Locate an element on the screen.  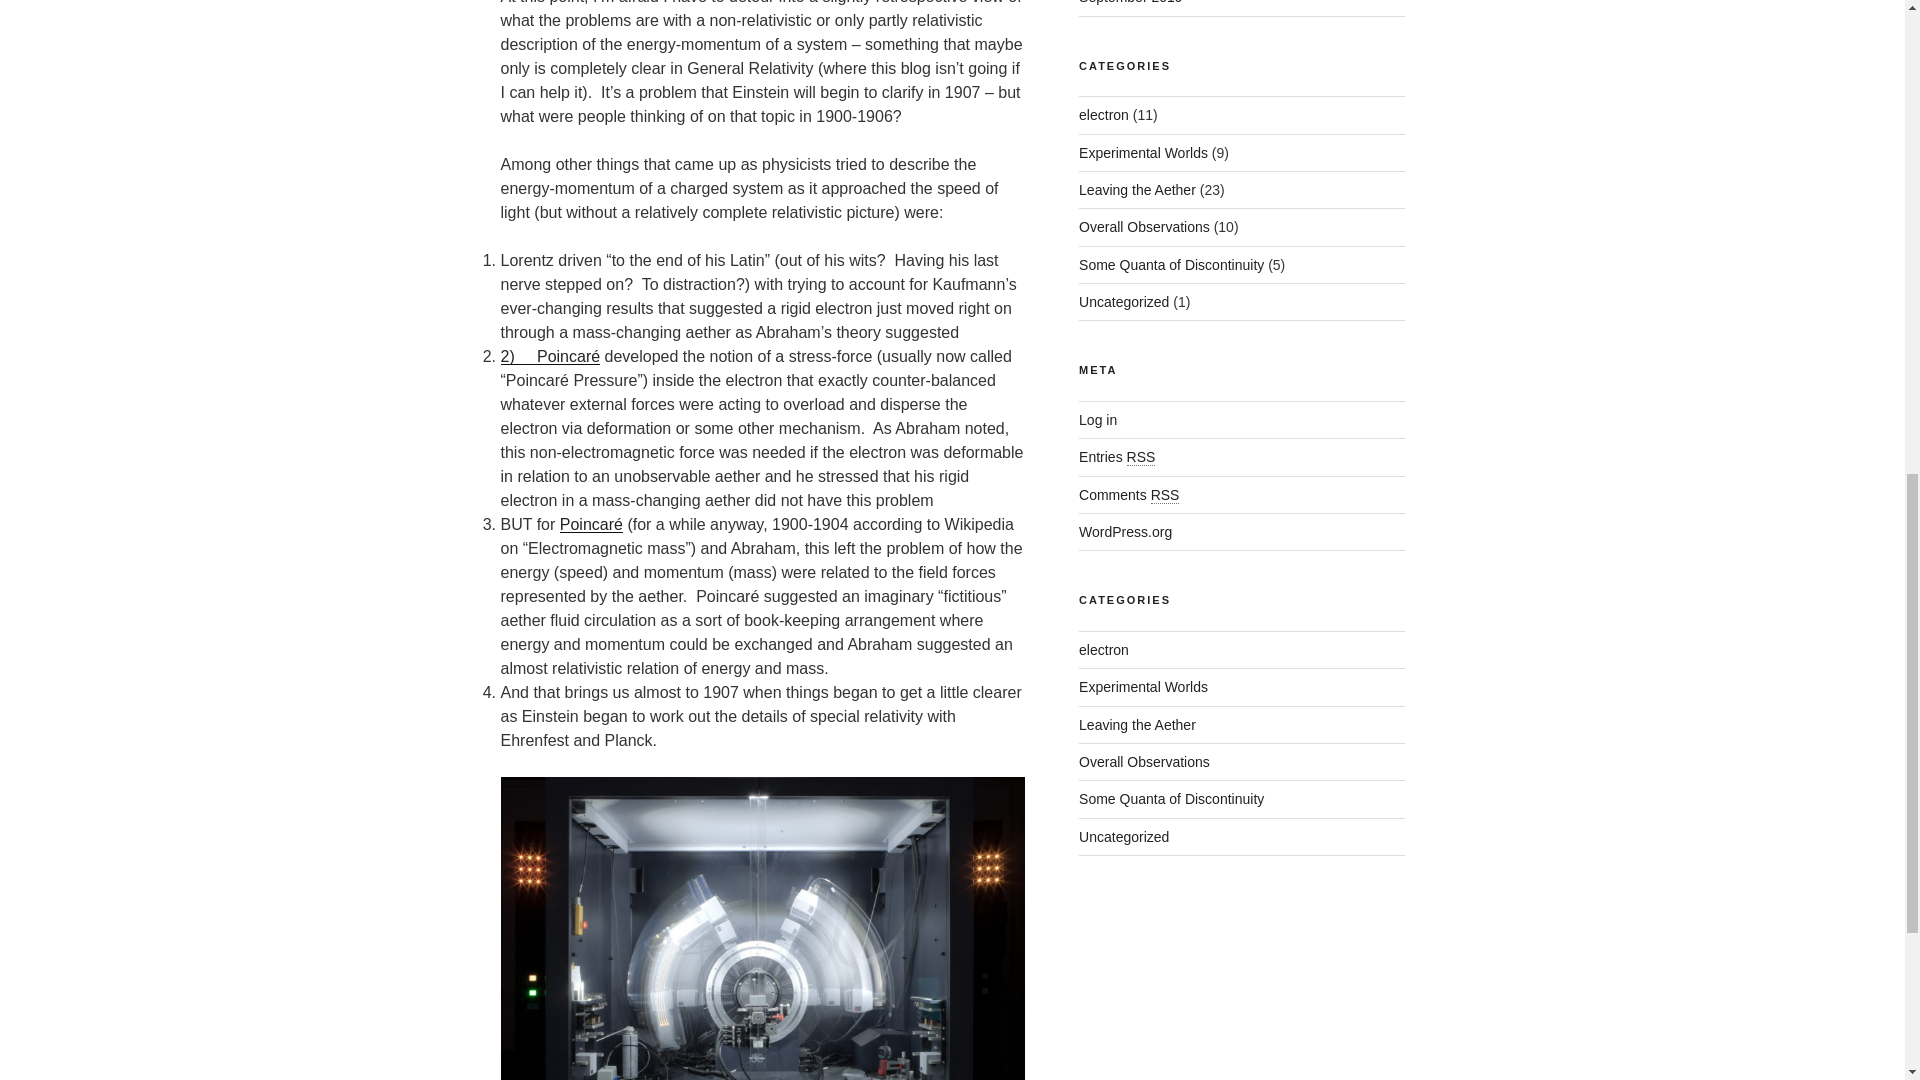
Comments RSS is located at coordinates (1128, 495).